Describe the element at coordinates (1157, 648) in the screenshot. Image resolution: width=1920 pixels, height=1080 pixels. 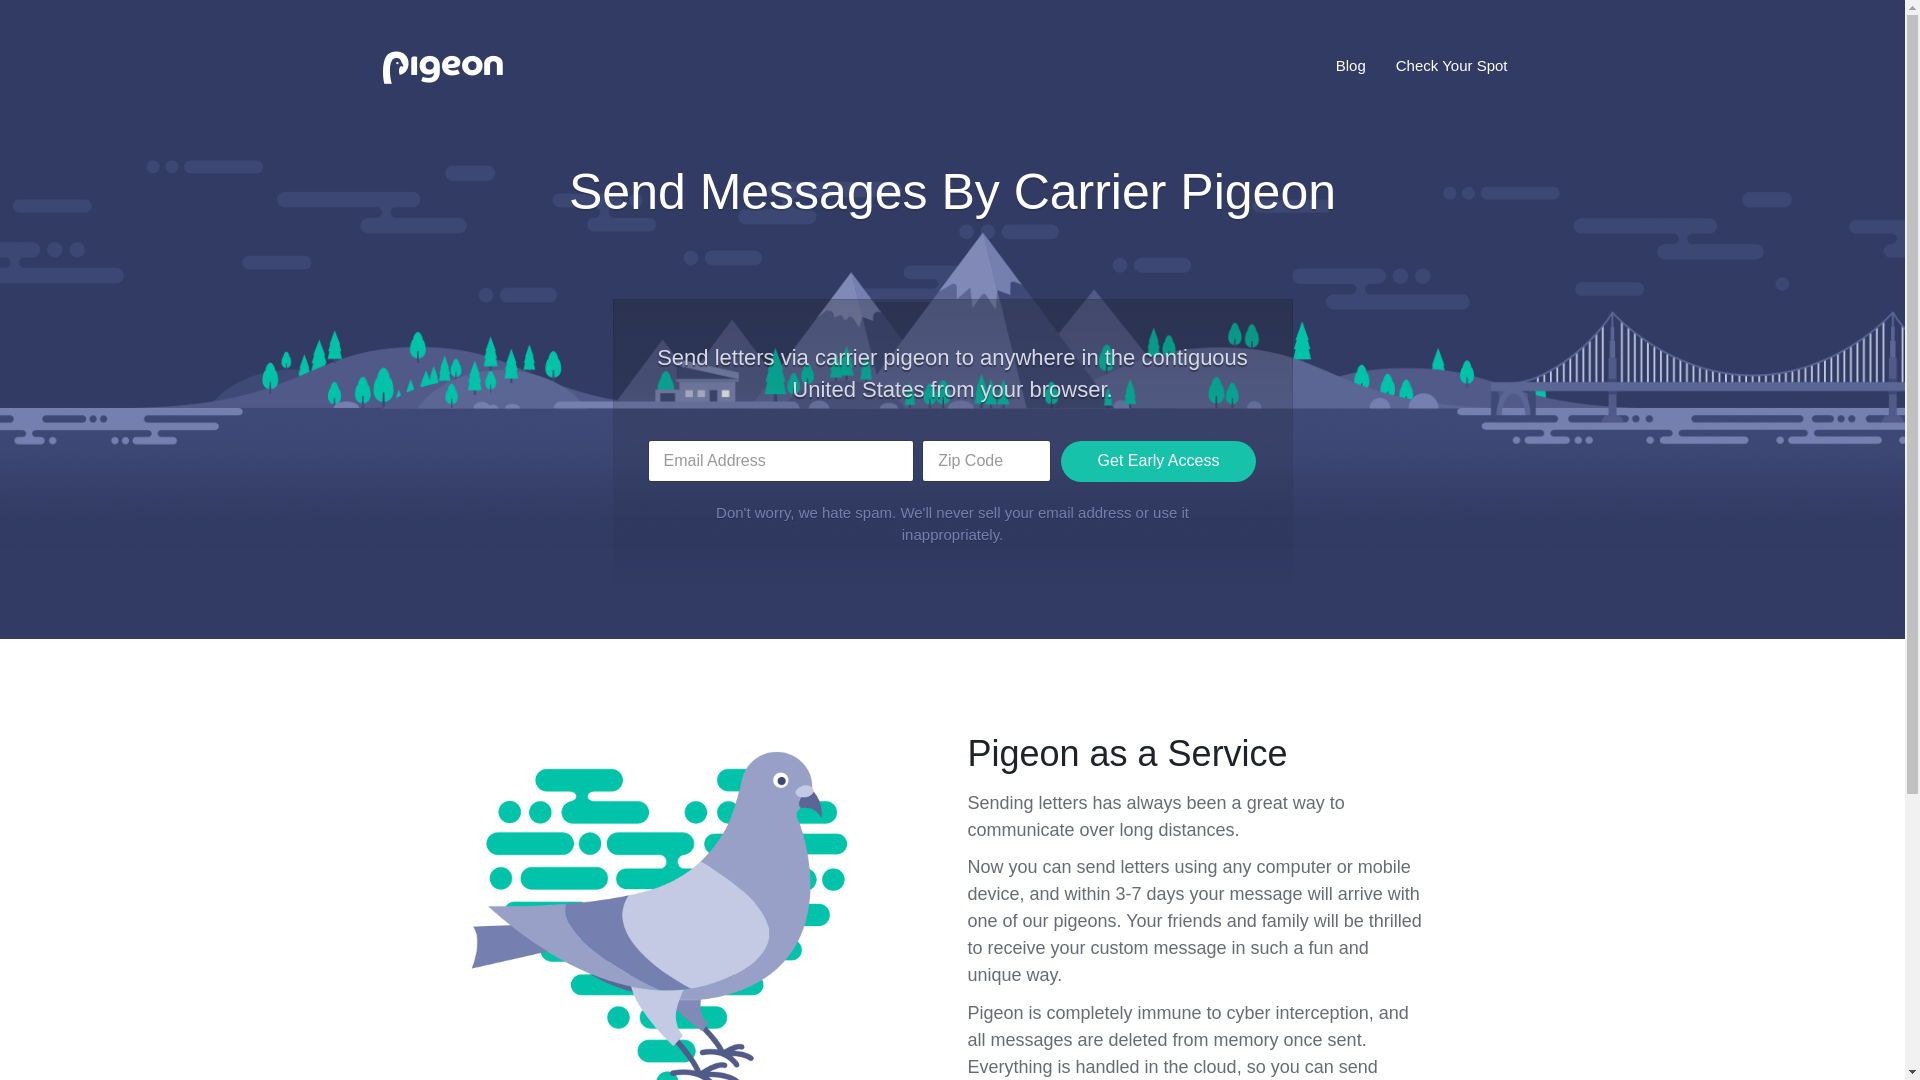
I see `Get Early Access` at that location.